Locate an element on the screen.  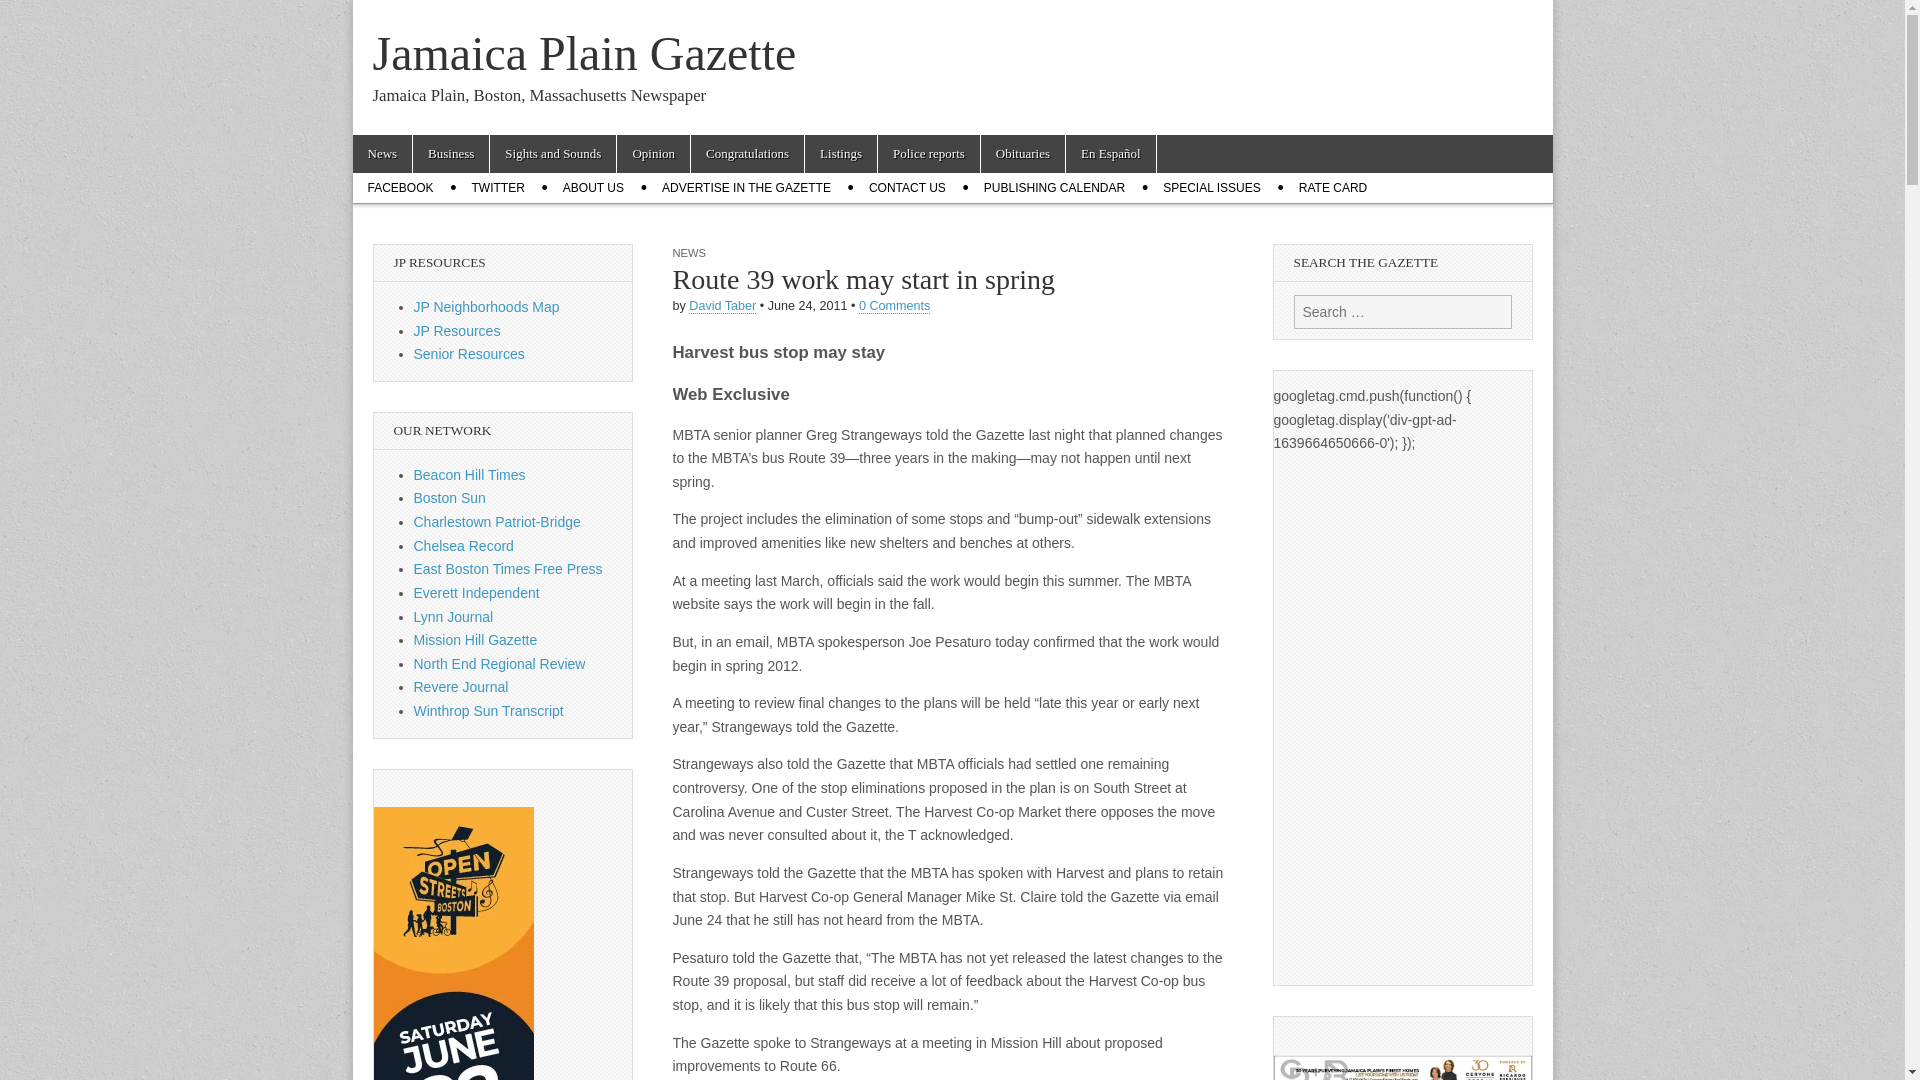
Business is located at coordinates (450, 154).